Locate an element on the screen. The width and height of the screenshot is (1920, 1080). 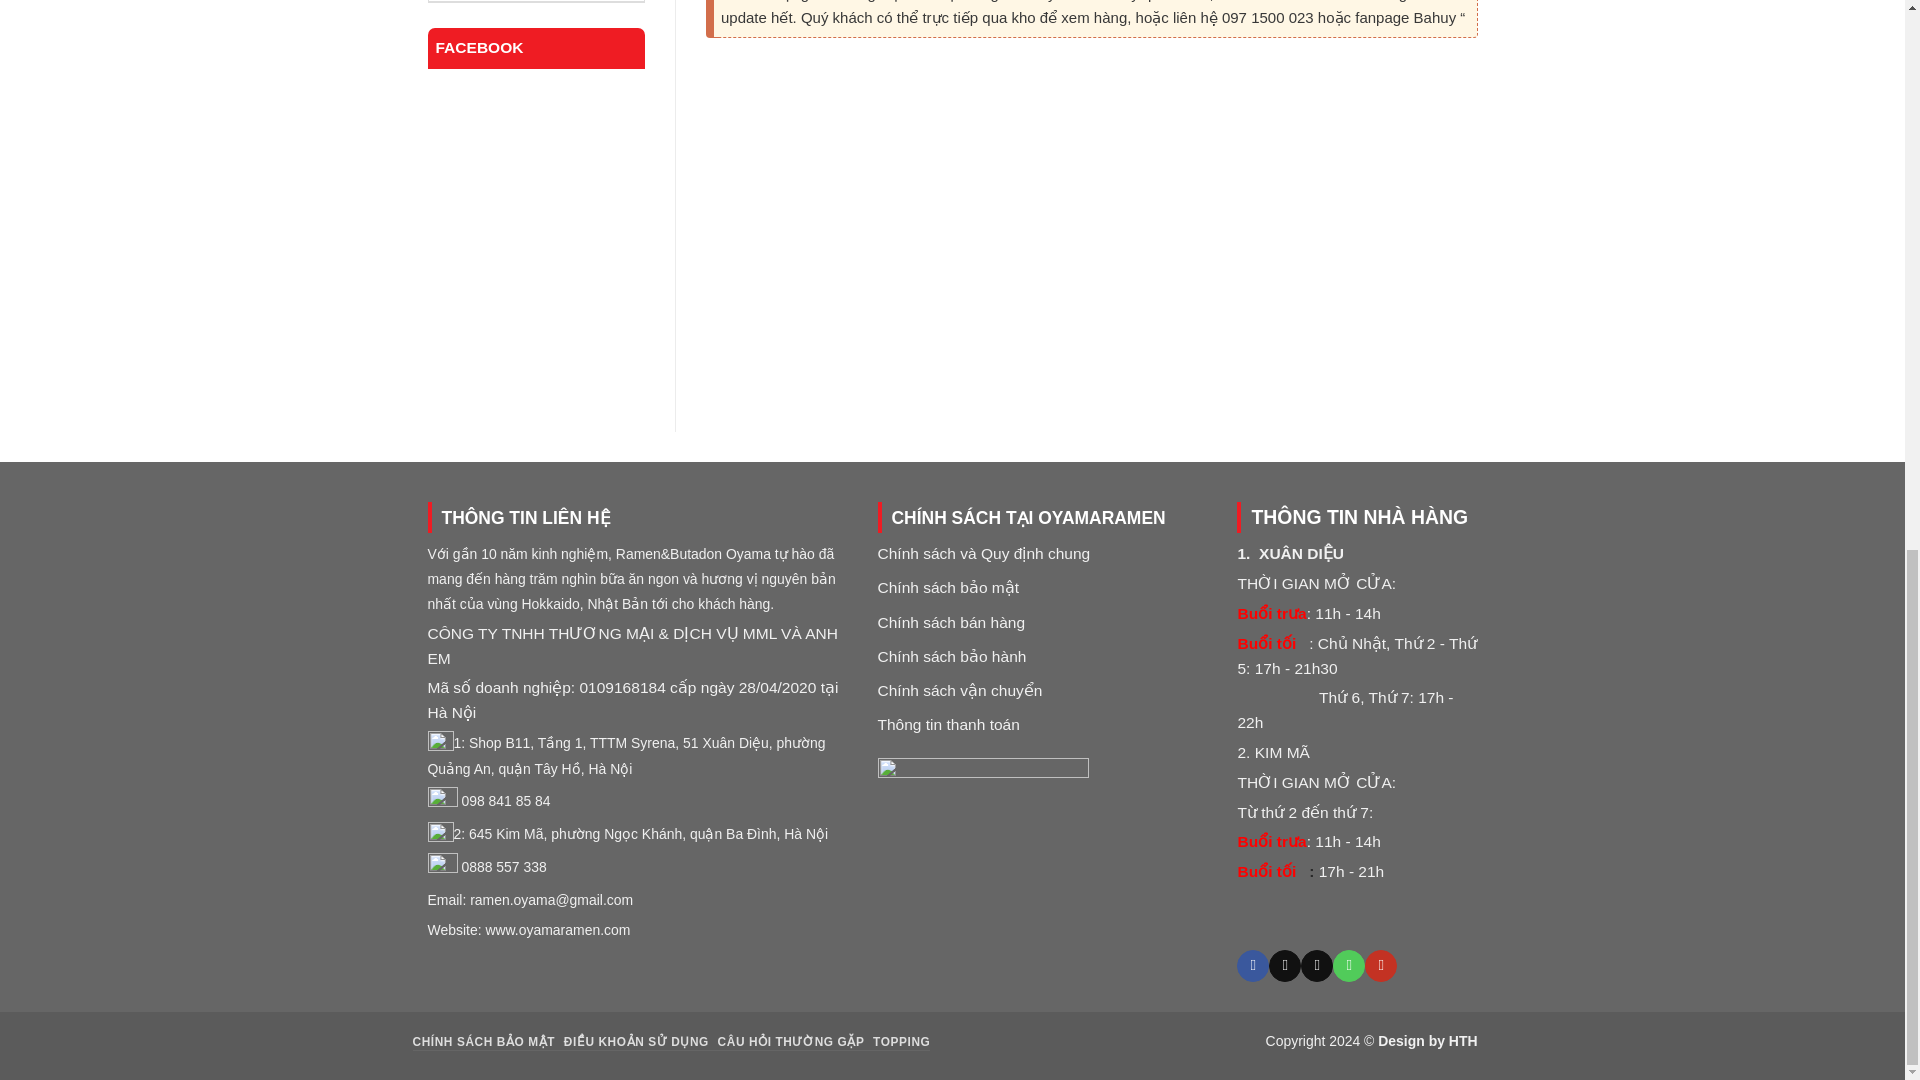
Send us an email is located at coordinates (1316, 966).